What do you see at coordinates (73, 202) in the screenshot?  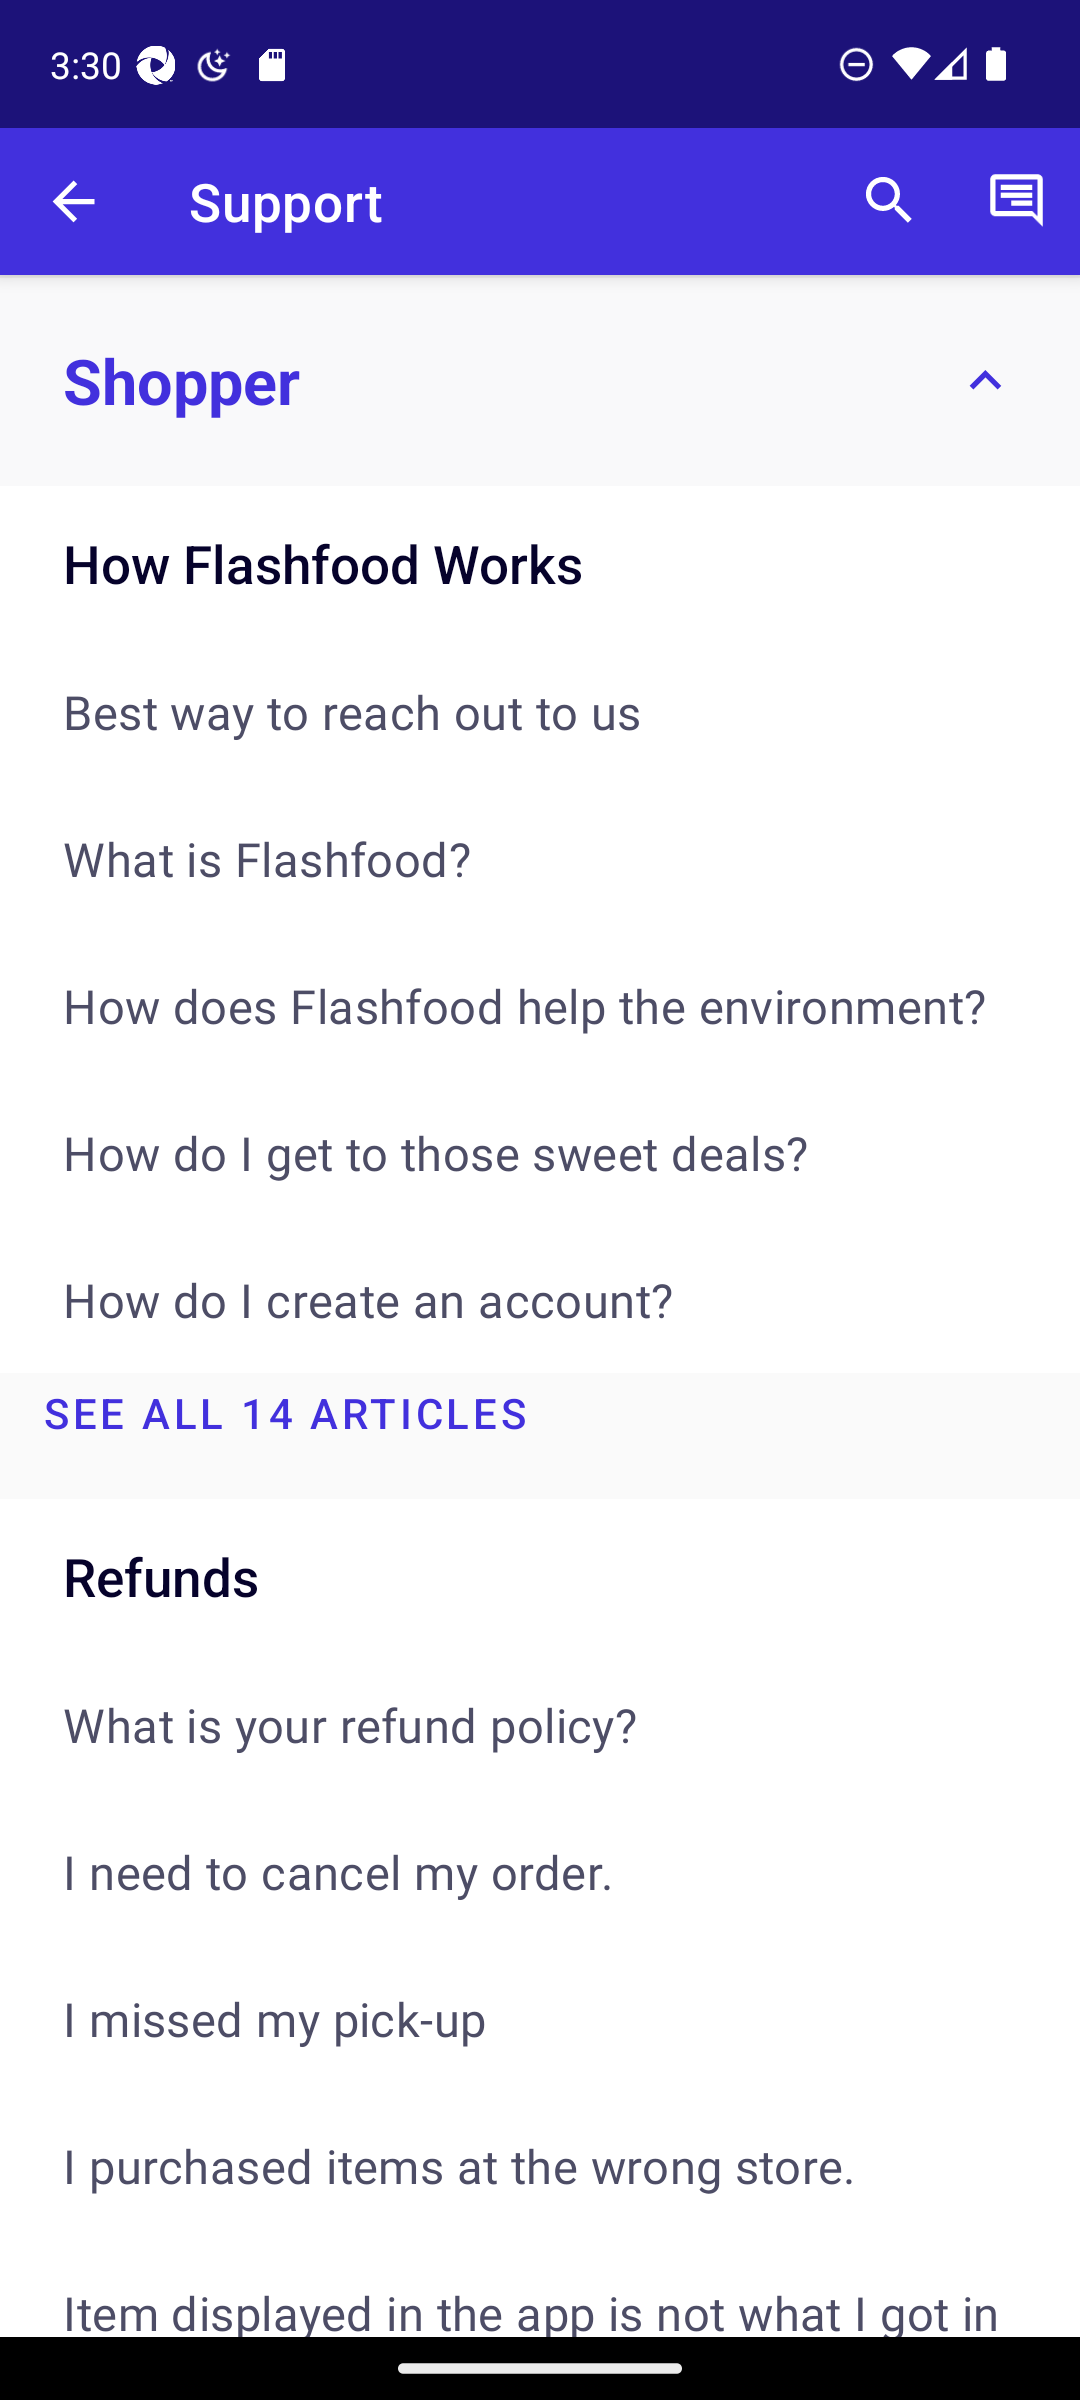 I see `Navigate up` at bounding box center [73, 202].